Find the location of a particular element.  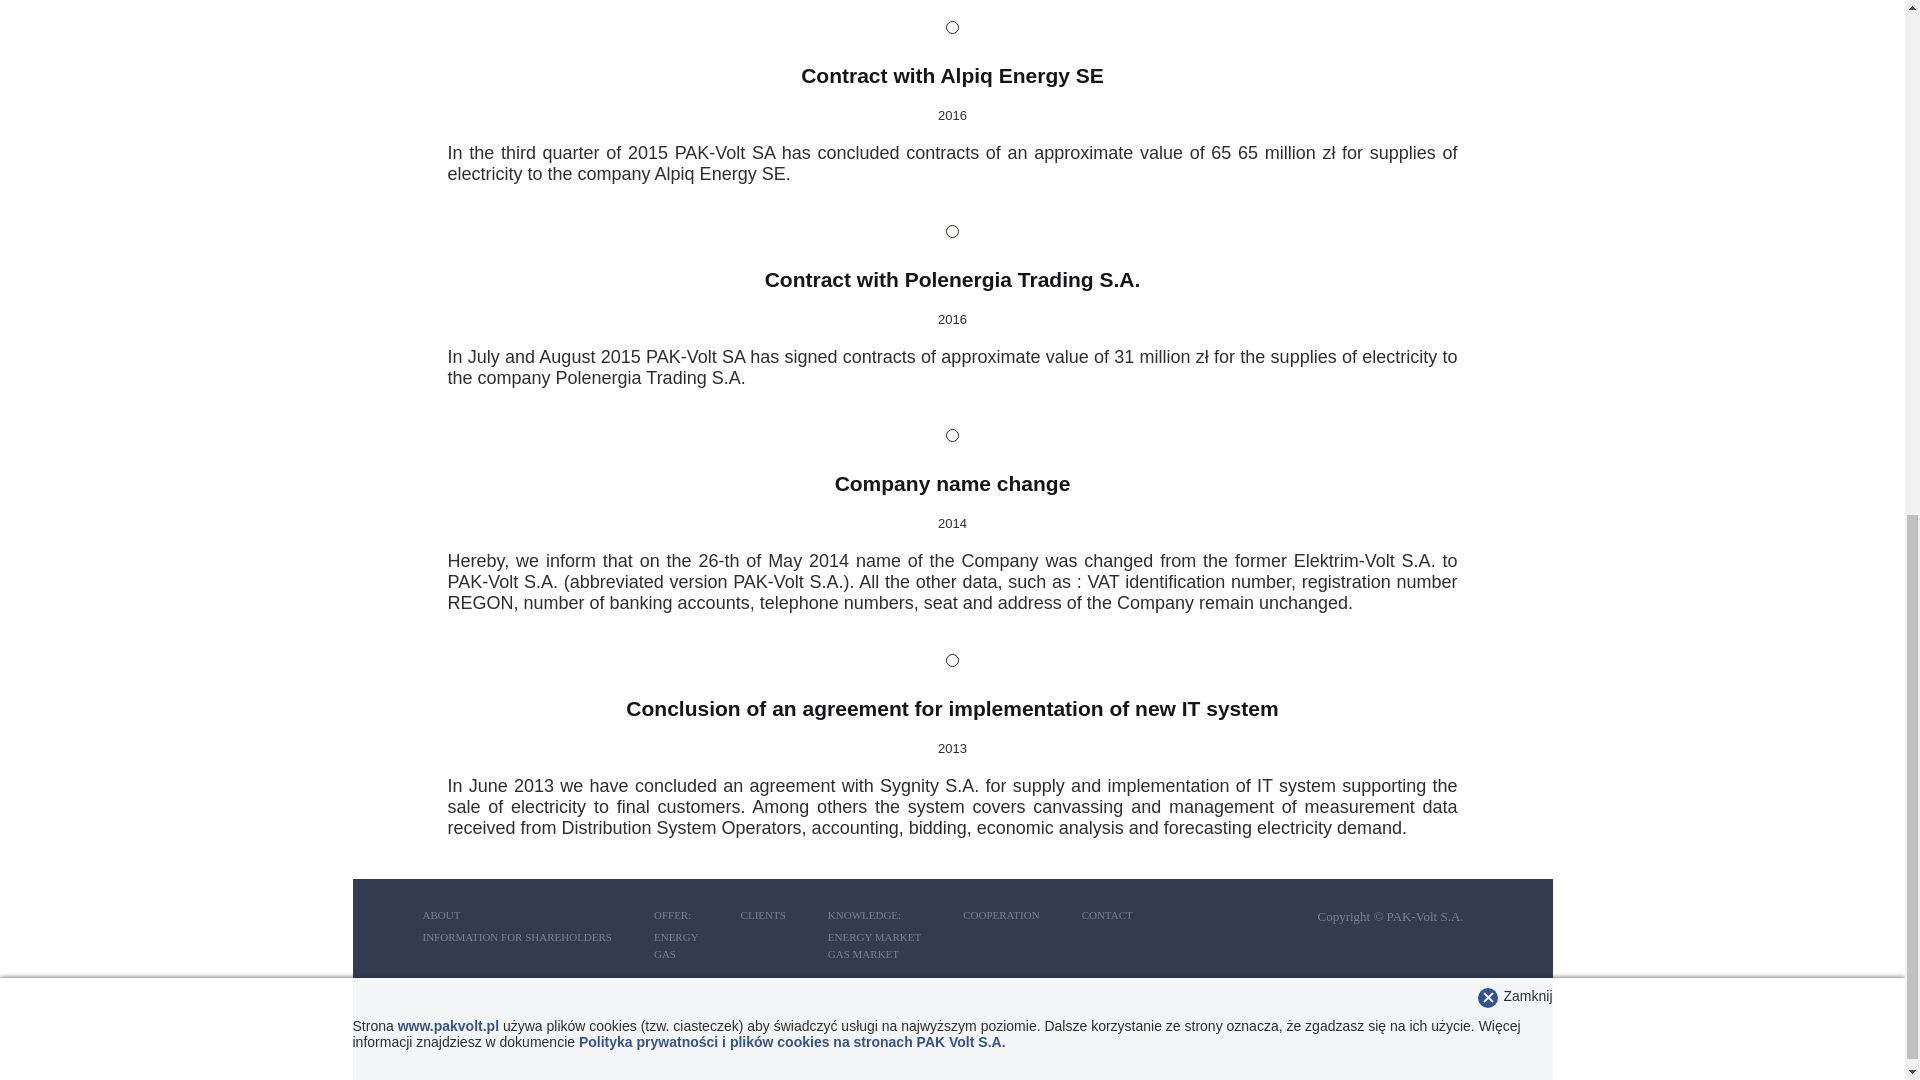

CLIENTS is located at coordinates (763, 915).